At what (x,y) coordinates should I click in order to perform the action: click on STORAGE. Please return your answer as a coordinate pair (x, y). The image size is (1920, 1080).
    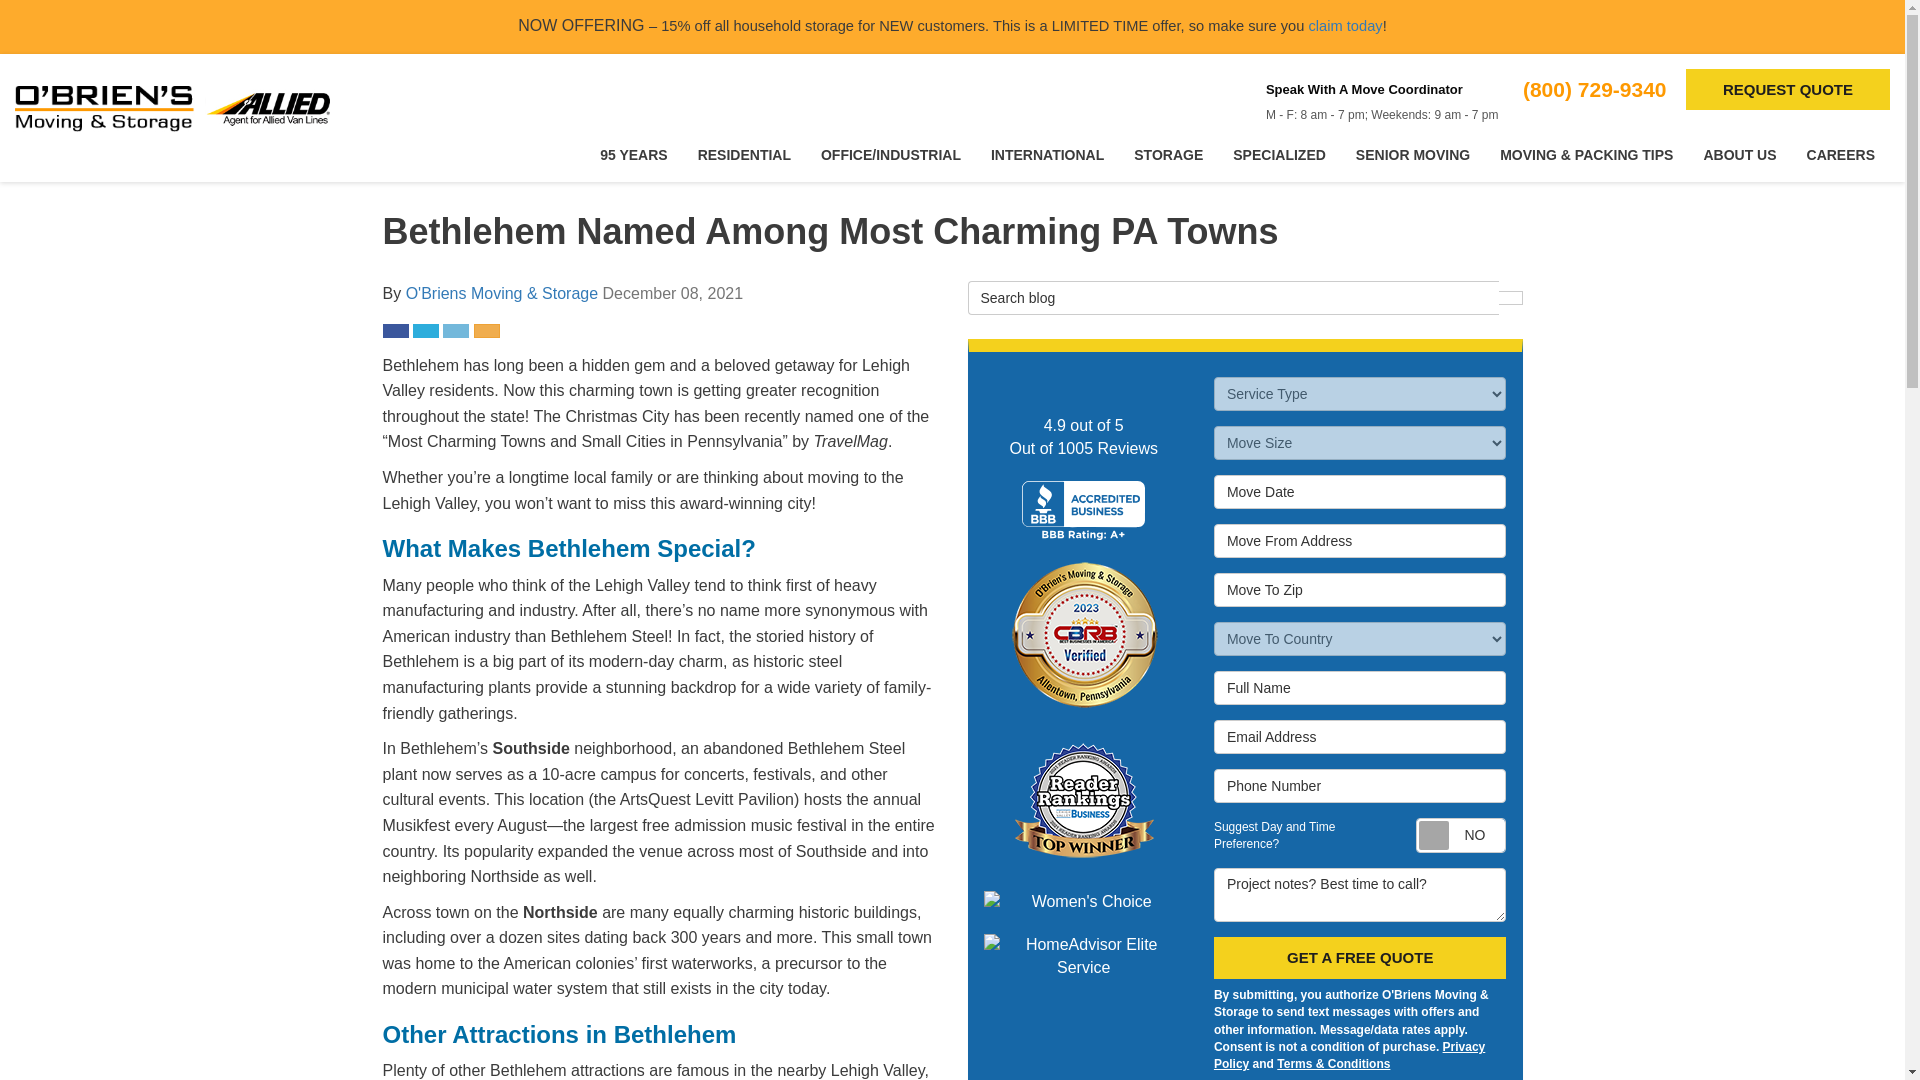
    Looking at the image, I should click on (1168, 156).